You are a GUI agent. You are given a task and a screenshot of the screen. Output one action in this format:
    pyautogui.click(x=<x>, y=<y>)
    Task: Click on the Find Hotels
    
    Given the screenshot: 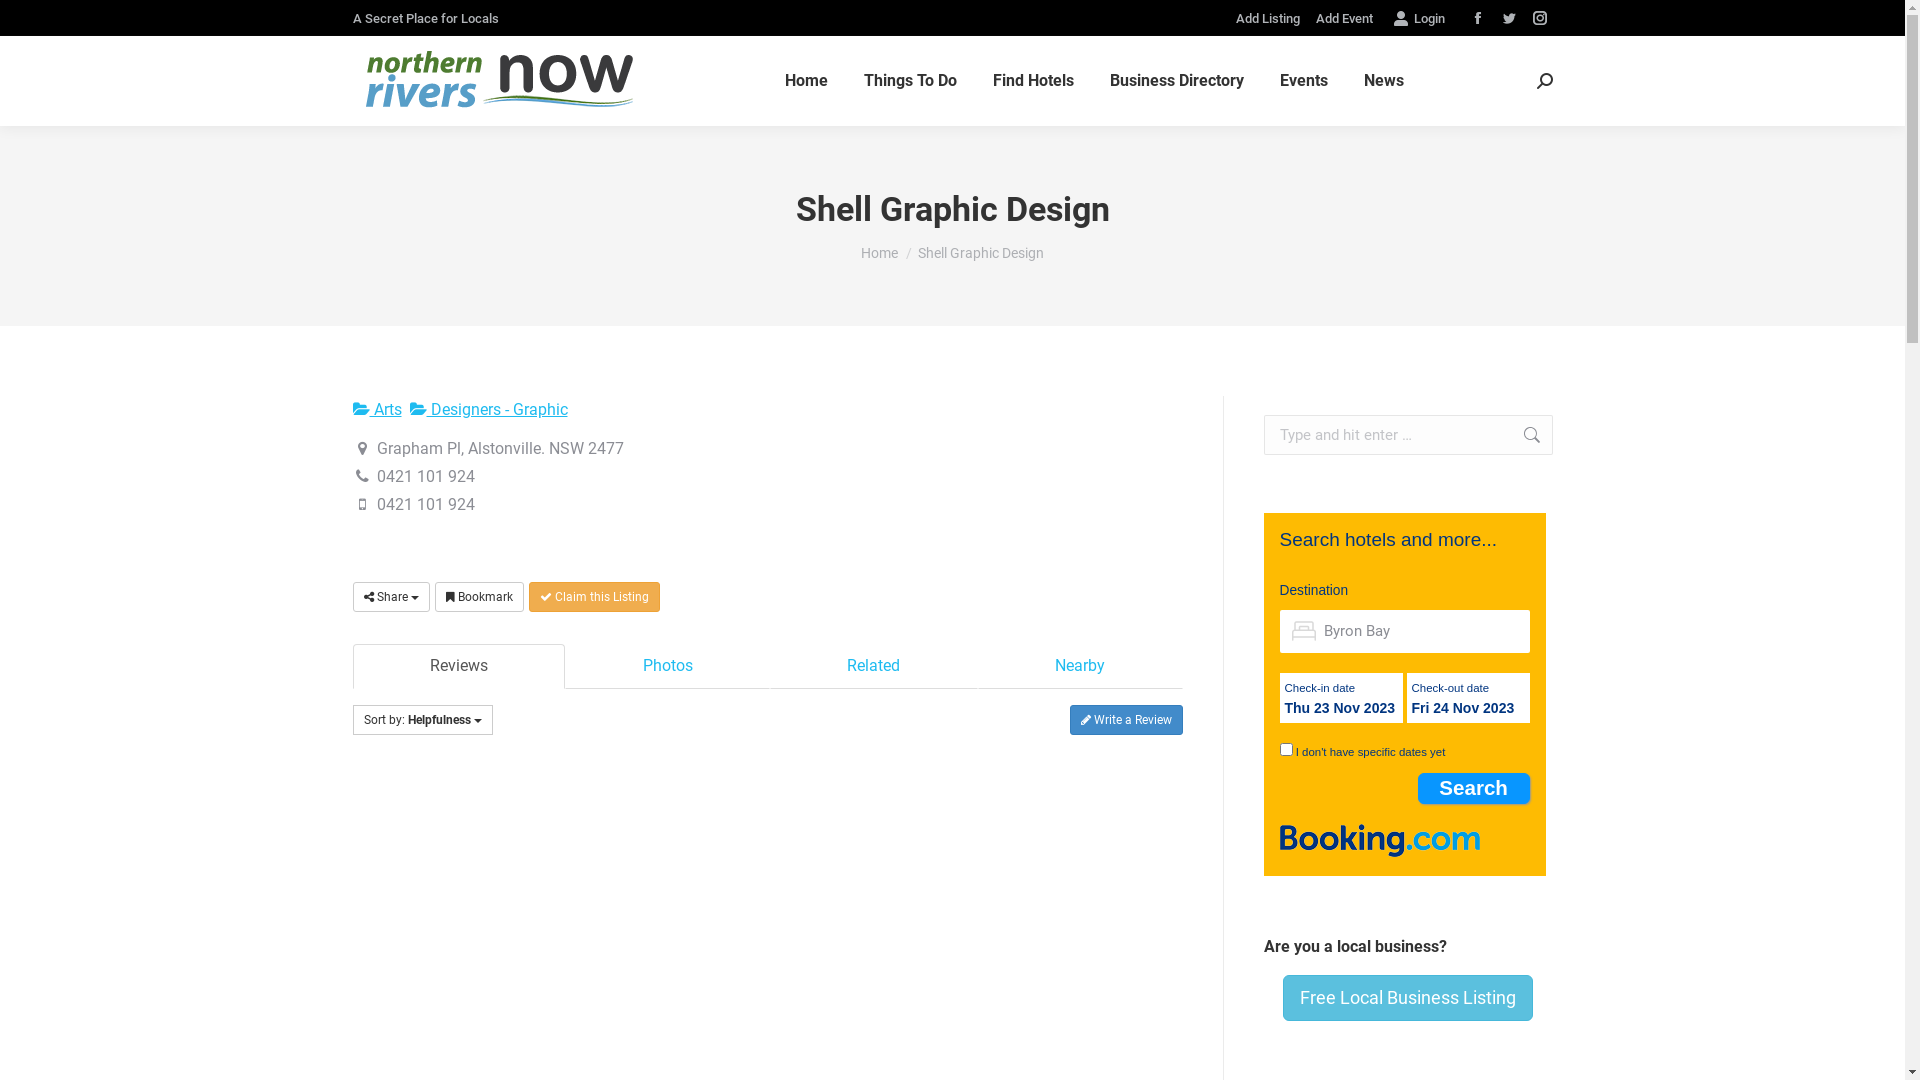 What is the action you would take?
    pyautogui.click(x=1034, y=81)
    